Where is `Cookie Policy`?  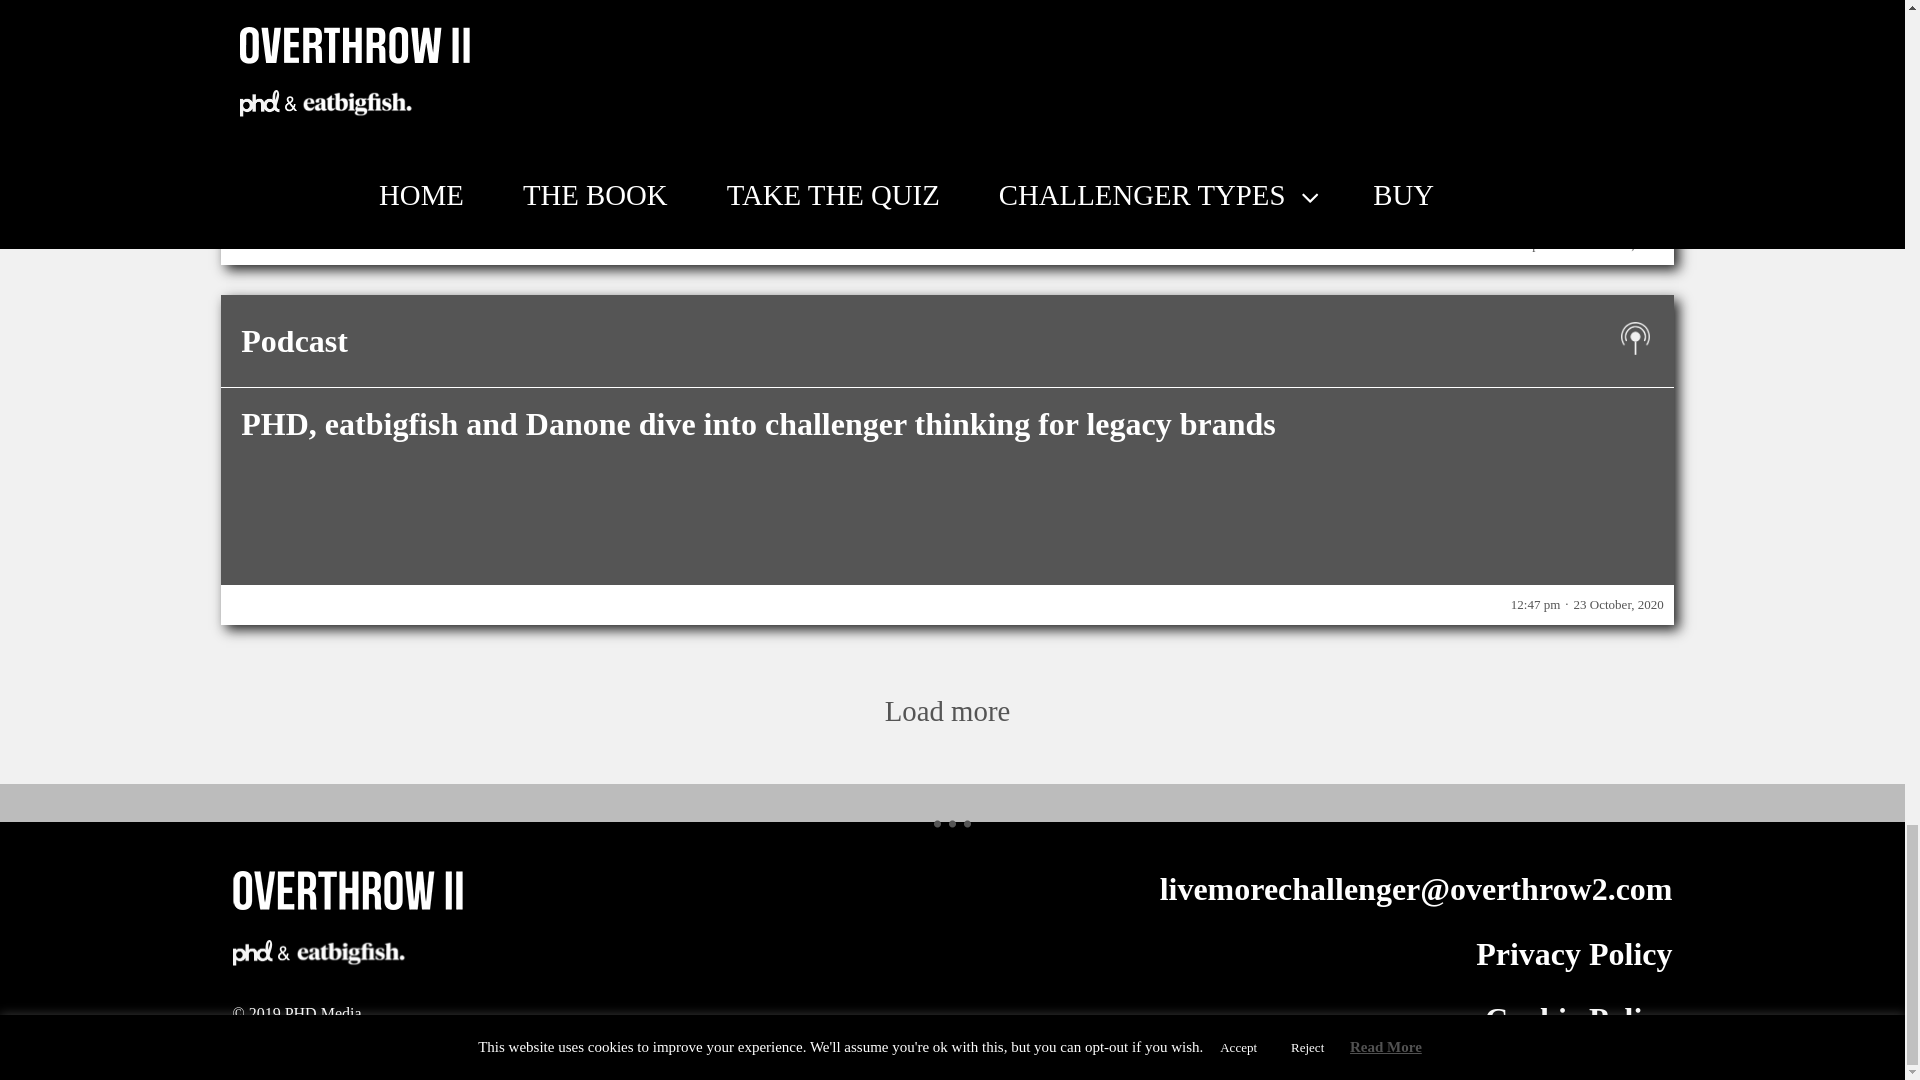
Cookie Policy is located at coordinates (1578, 1018).